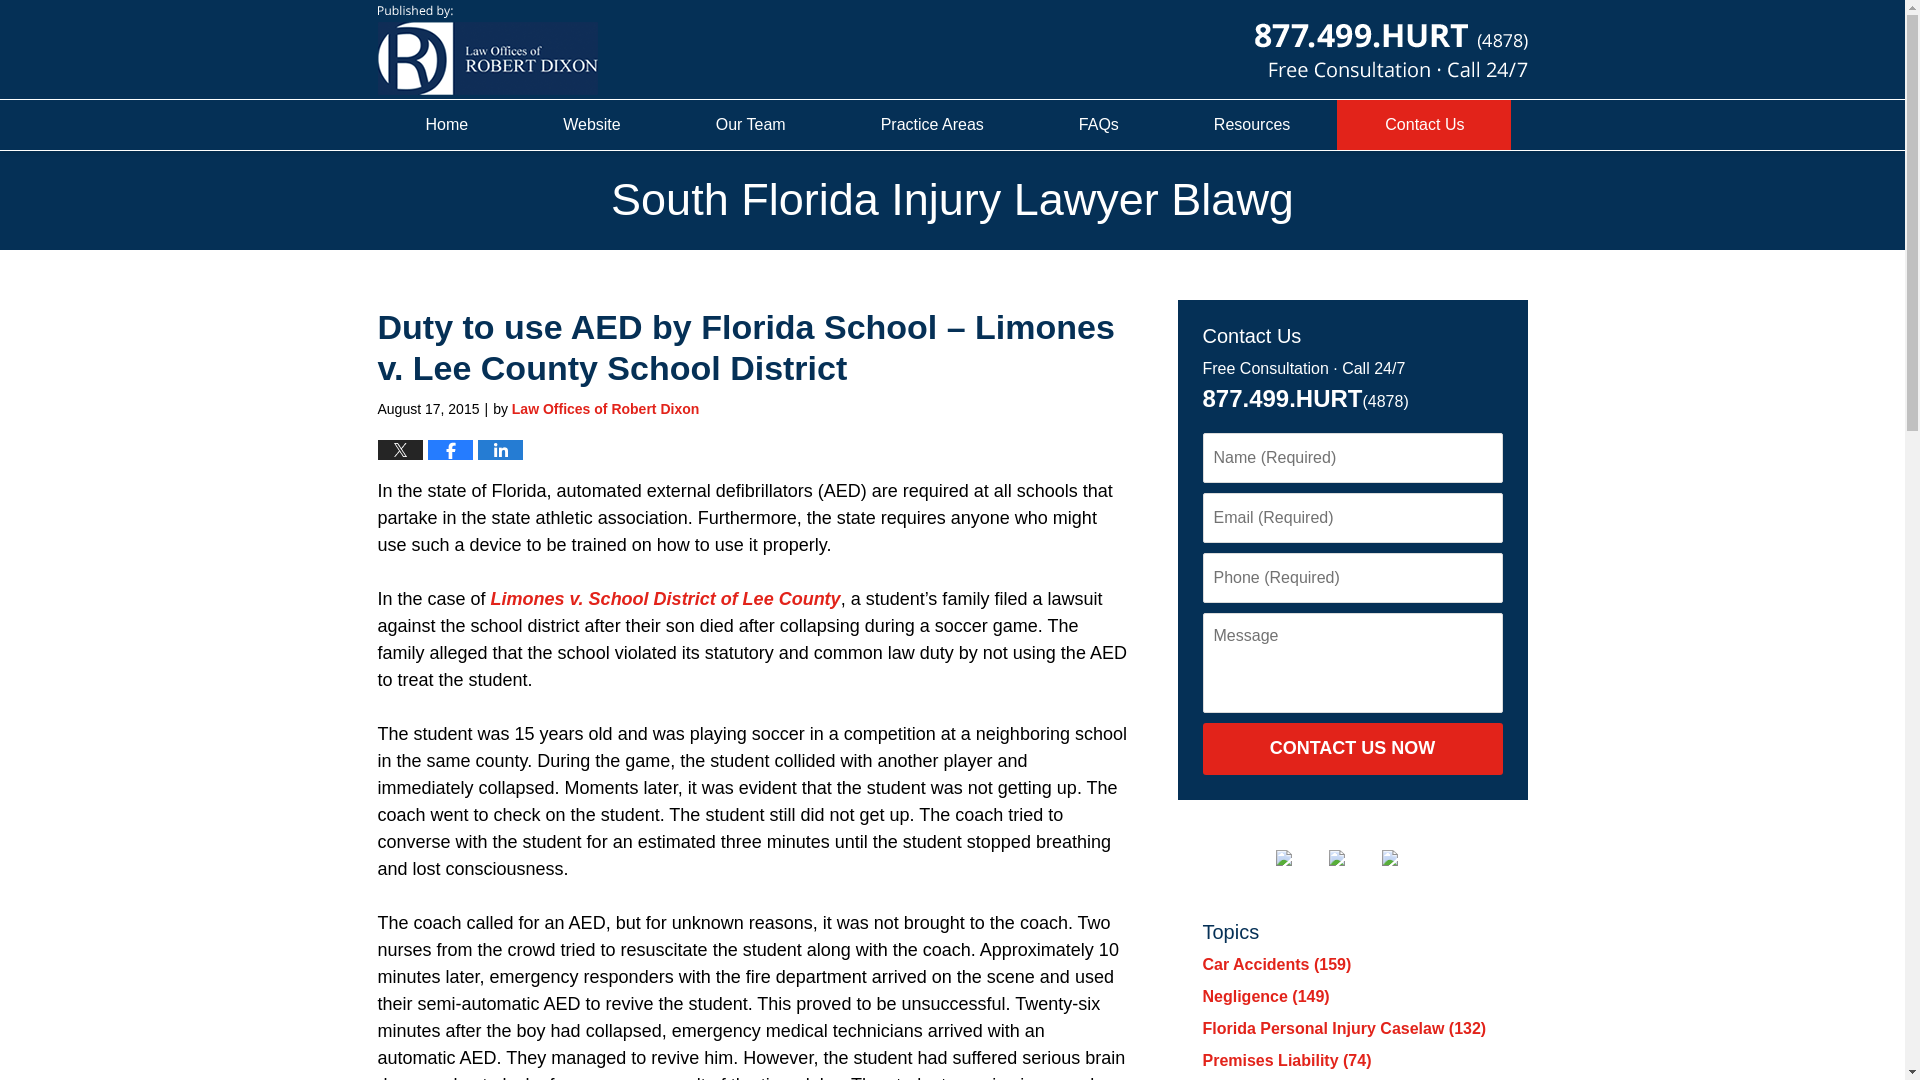 This screenshot has height=1080, width=1920. I want to click on Our Team, so click(750, 125).